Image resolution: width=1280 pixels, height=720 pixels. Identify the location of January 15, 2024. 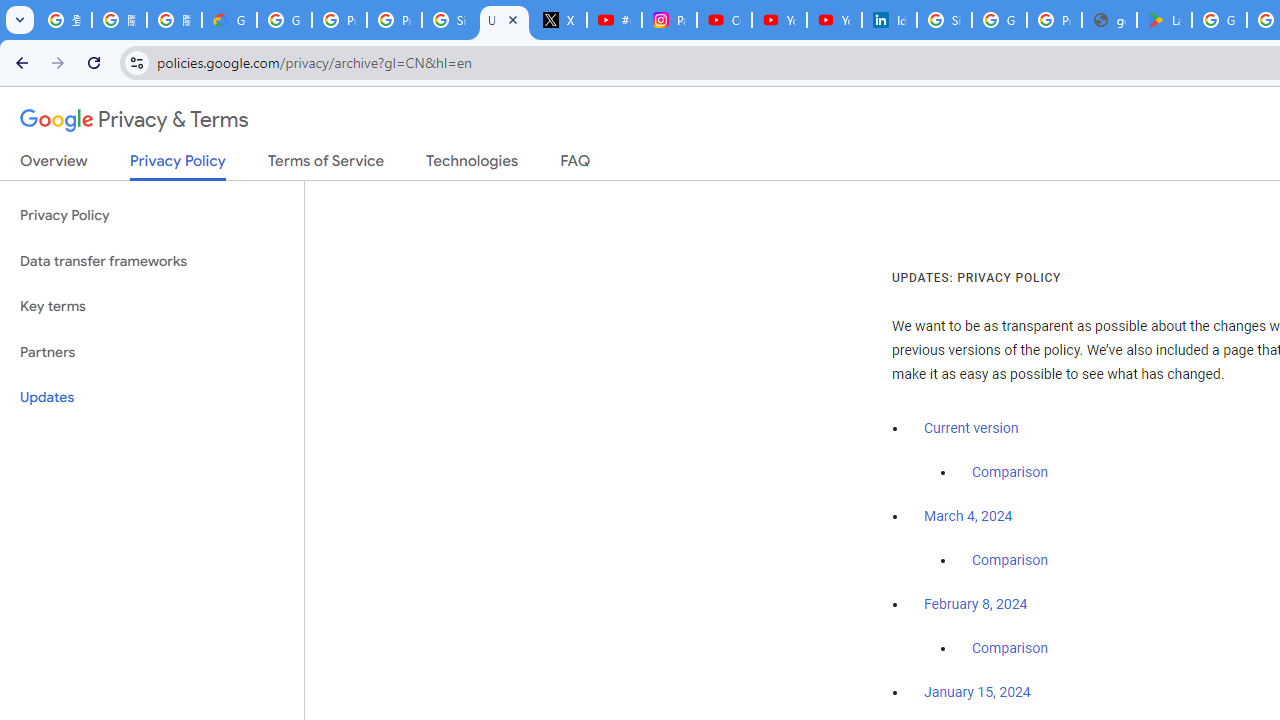
(977, 693).